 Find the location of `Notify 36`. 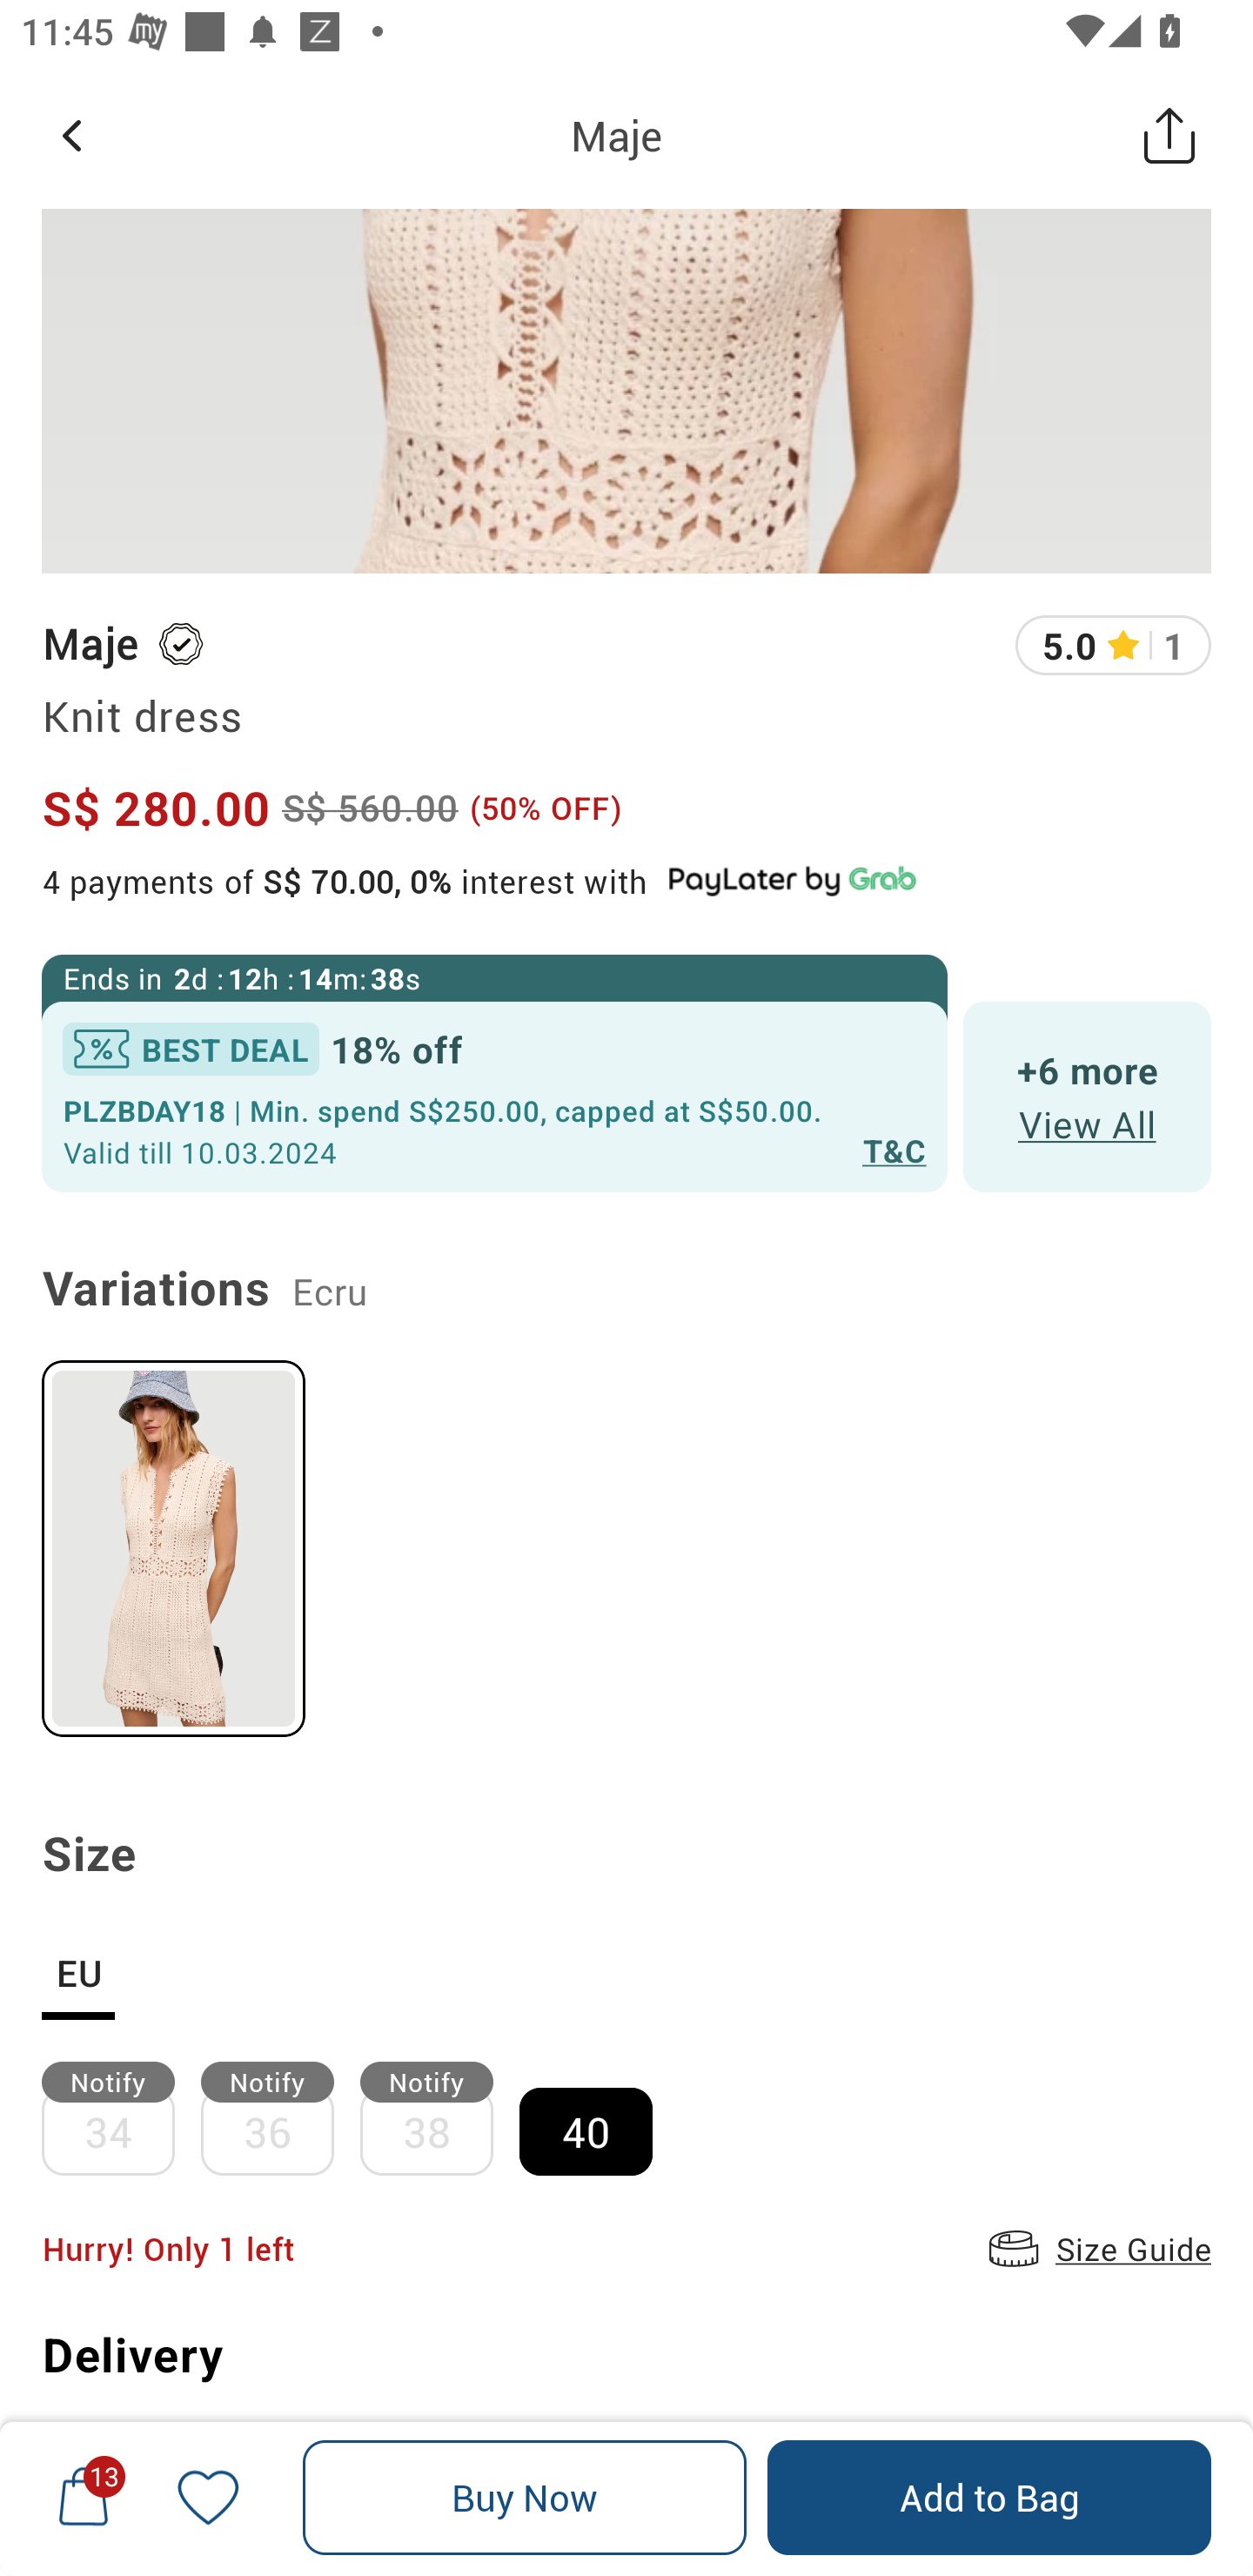

Notify 36 is located at coordinates (280, 2118).